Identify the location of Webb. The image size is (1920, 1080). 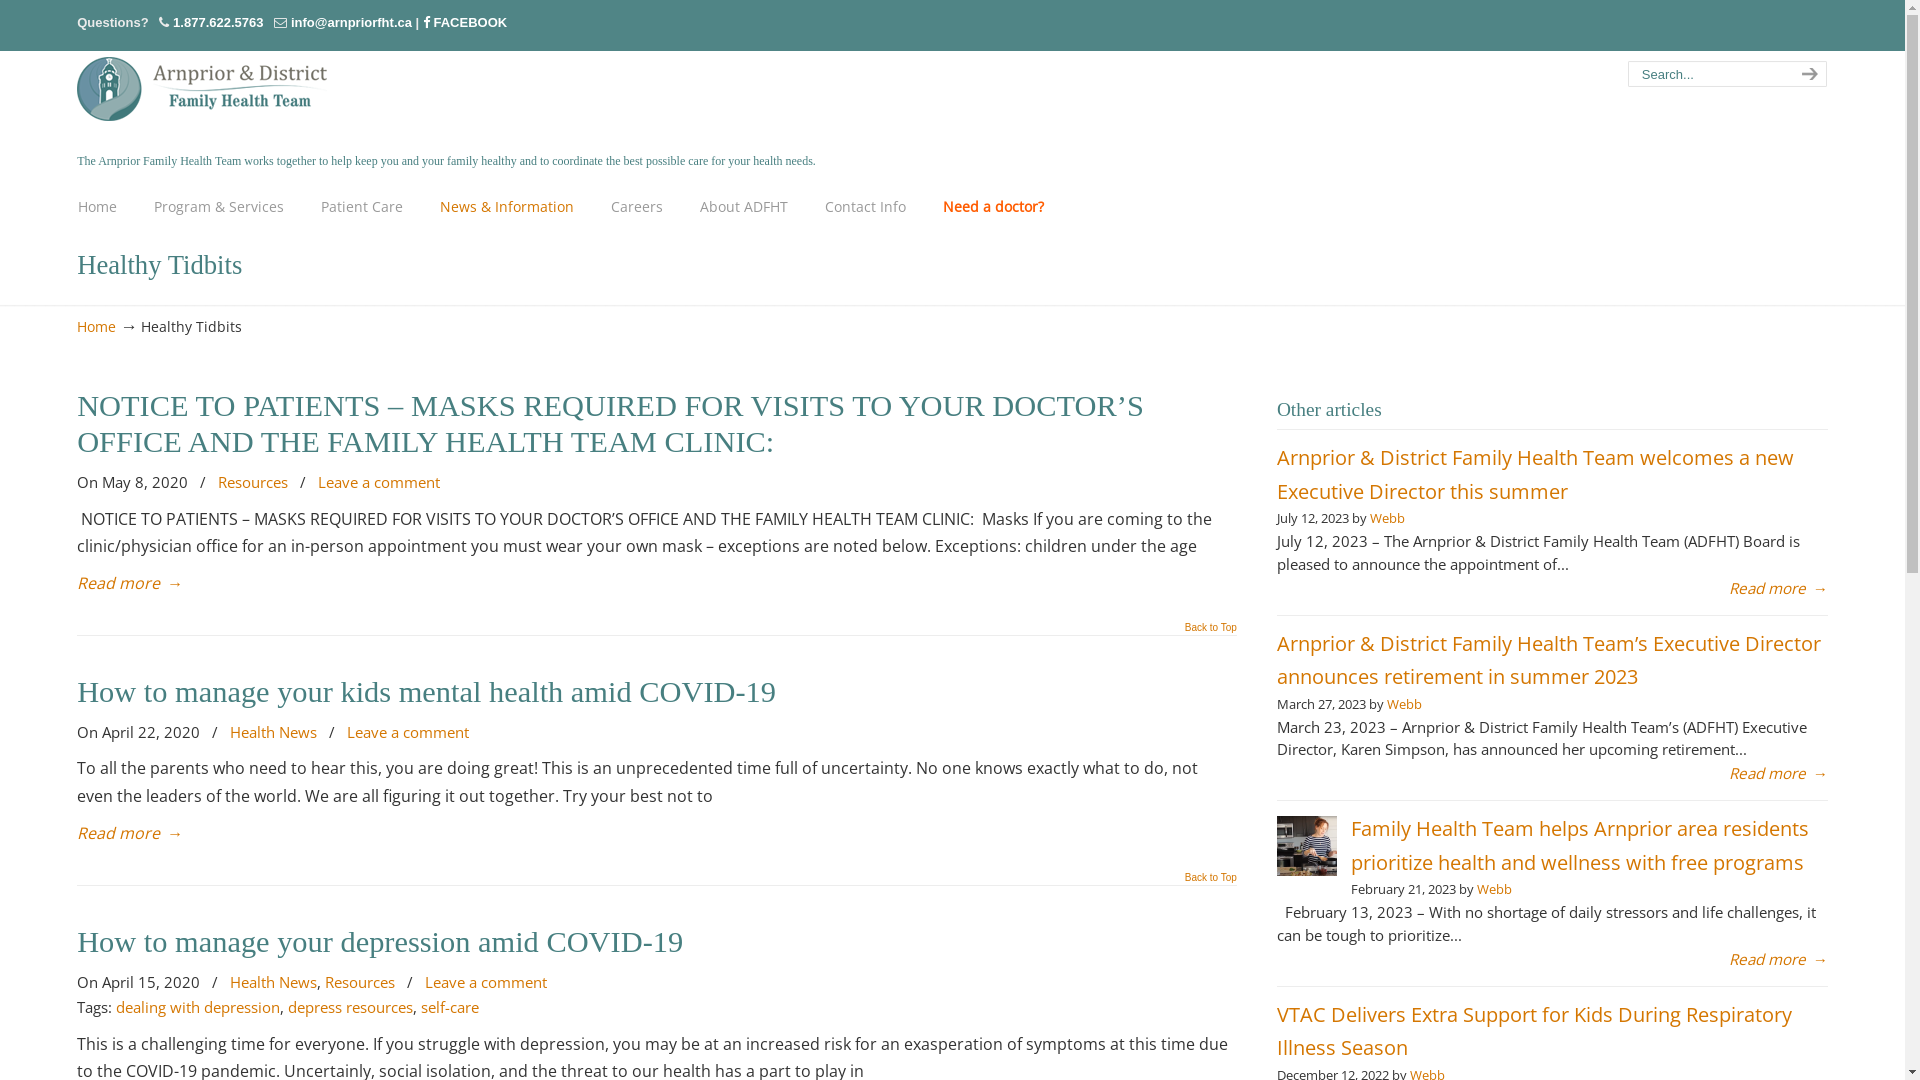
(1494, 889).